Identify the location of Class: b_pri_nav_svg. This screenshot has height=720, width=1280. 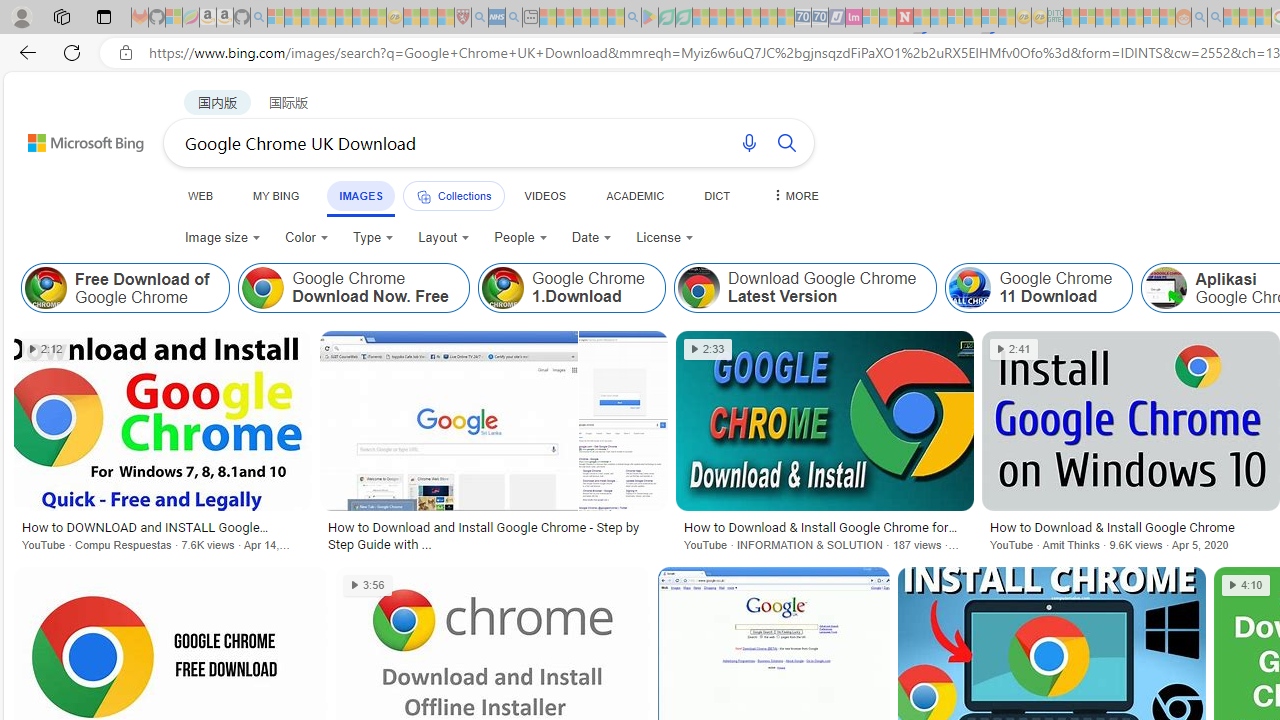
(423, 196).